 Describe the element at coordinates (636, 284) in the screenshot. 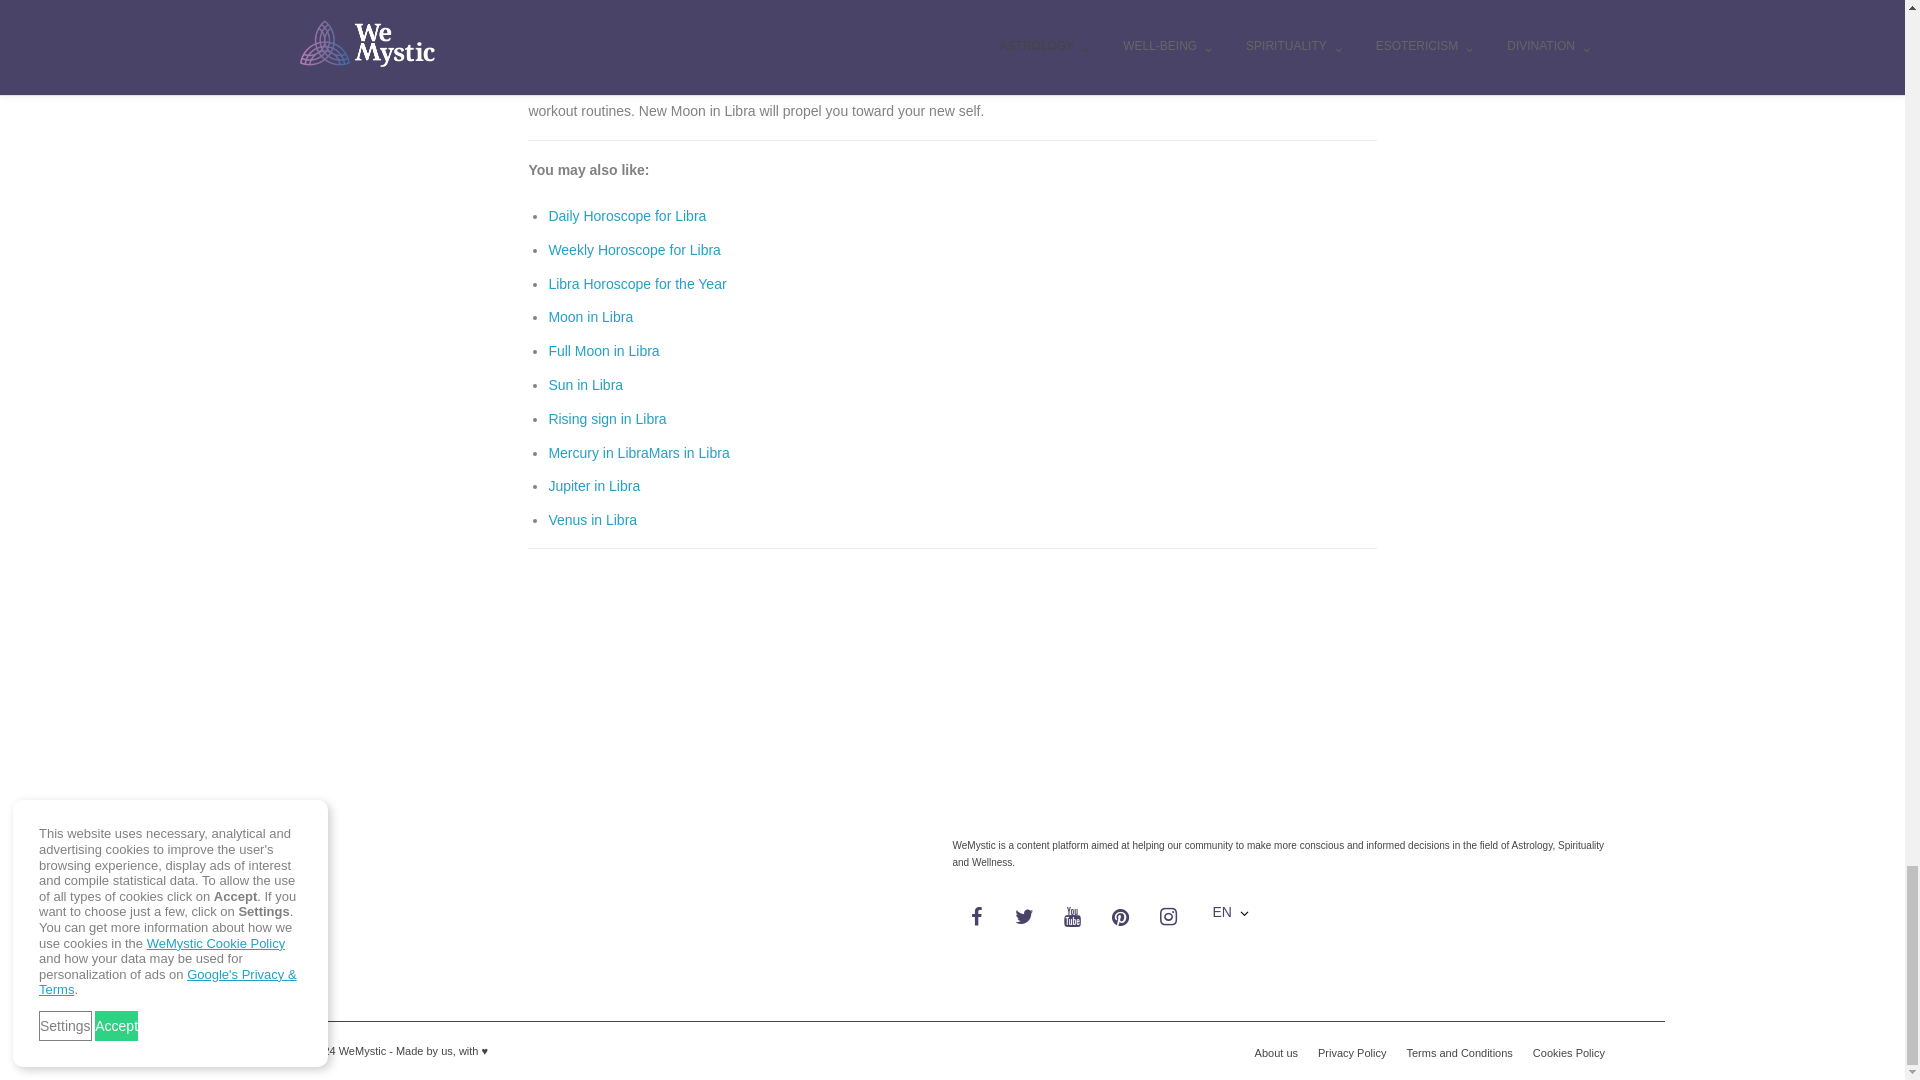

I see `Libra Horoscope for the Year` at that location.